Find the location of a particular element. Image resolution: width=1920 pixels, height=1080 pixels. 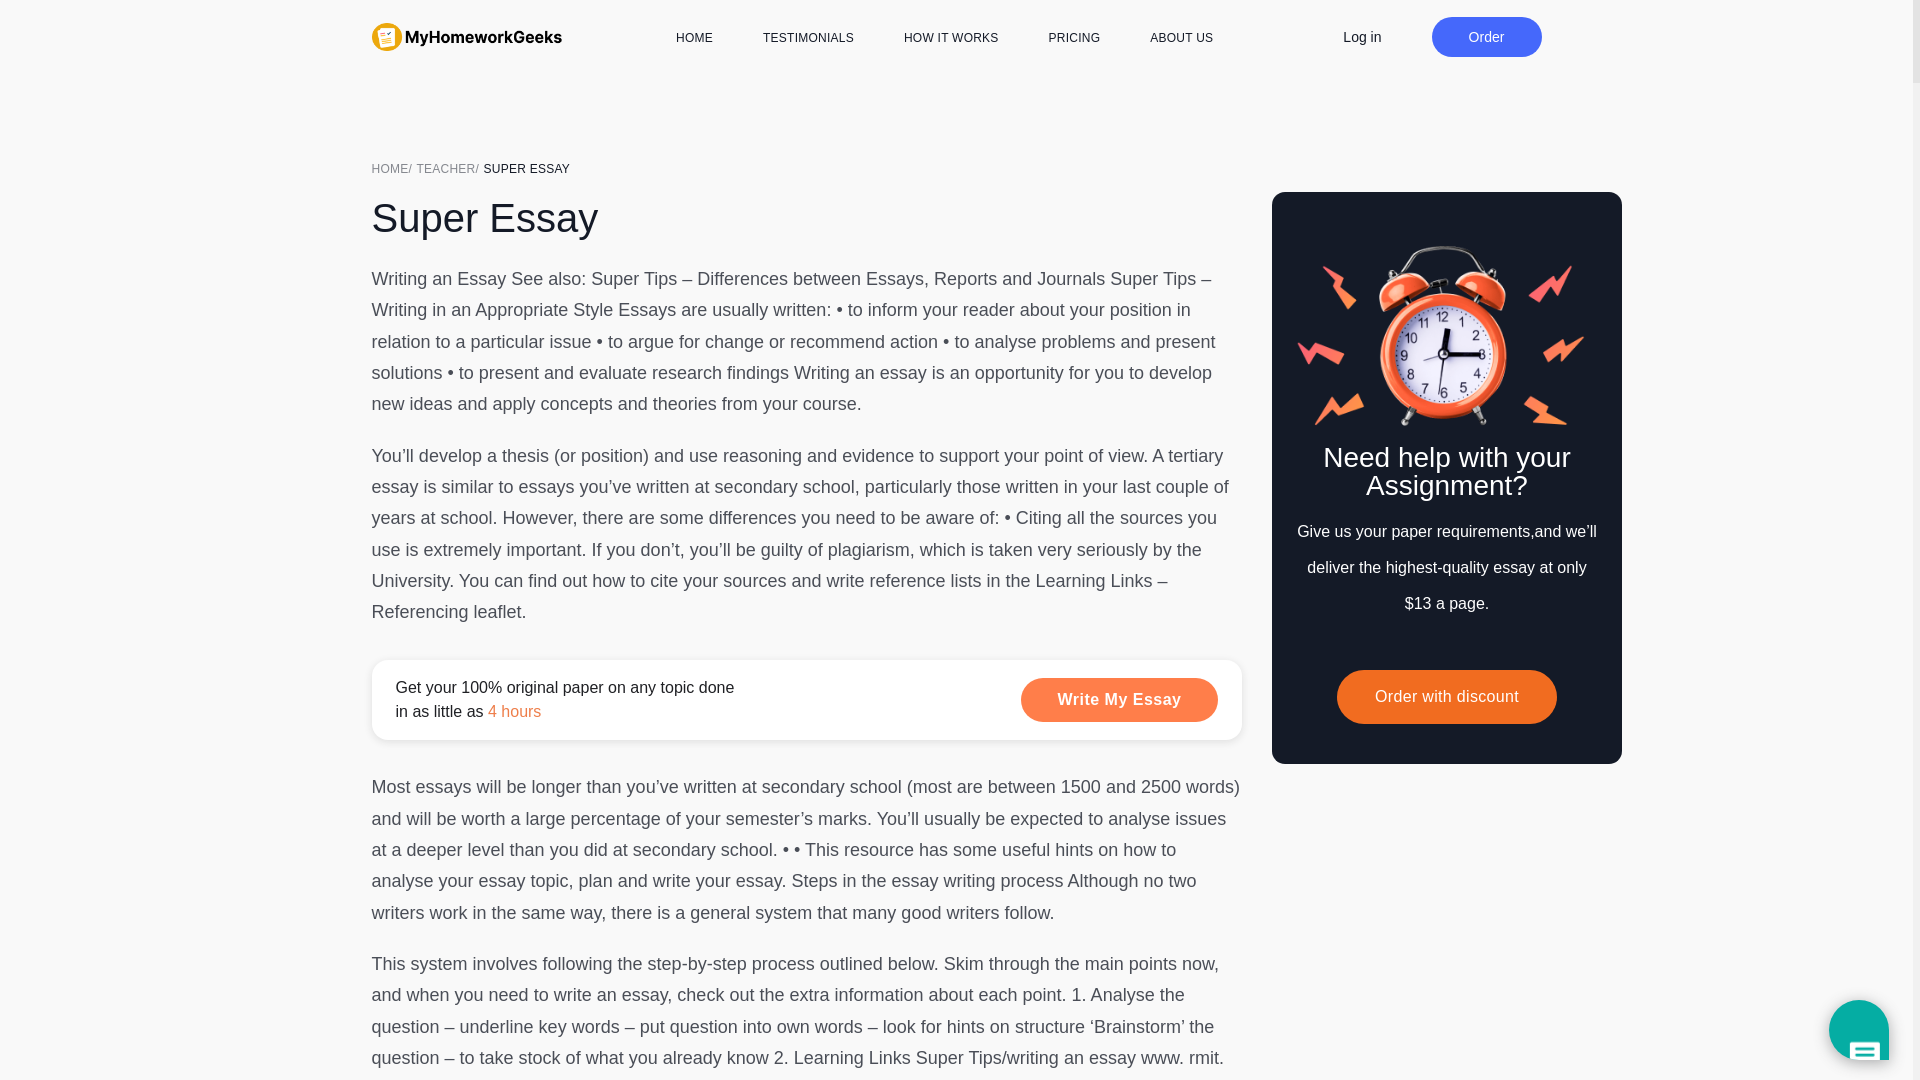

HOME is located at coordinates (694, 38).